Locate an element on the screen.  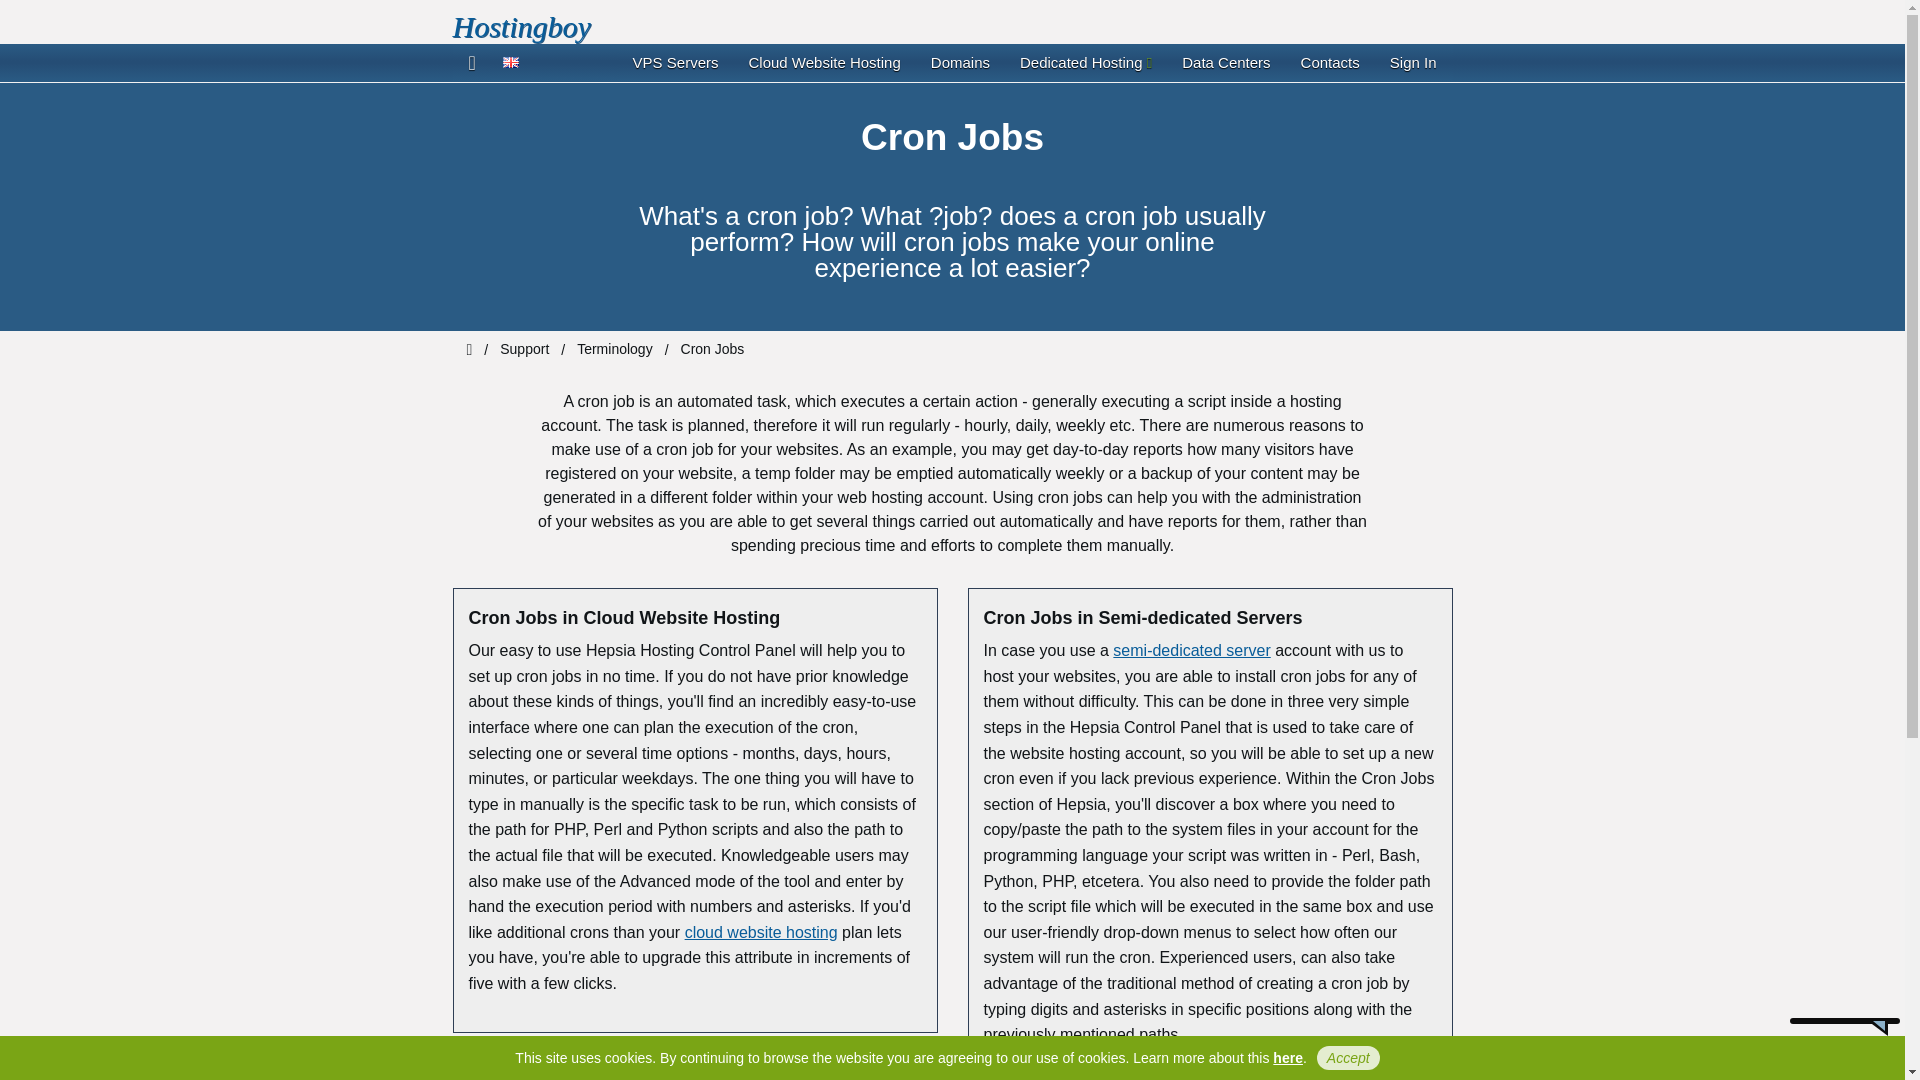
VPS Servers is located at coordinates (676, 63).